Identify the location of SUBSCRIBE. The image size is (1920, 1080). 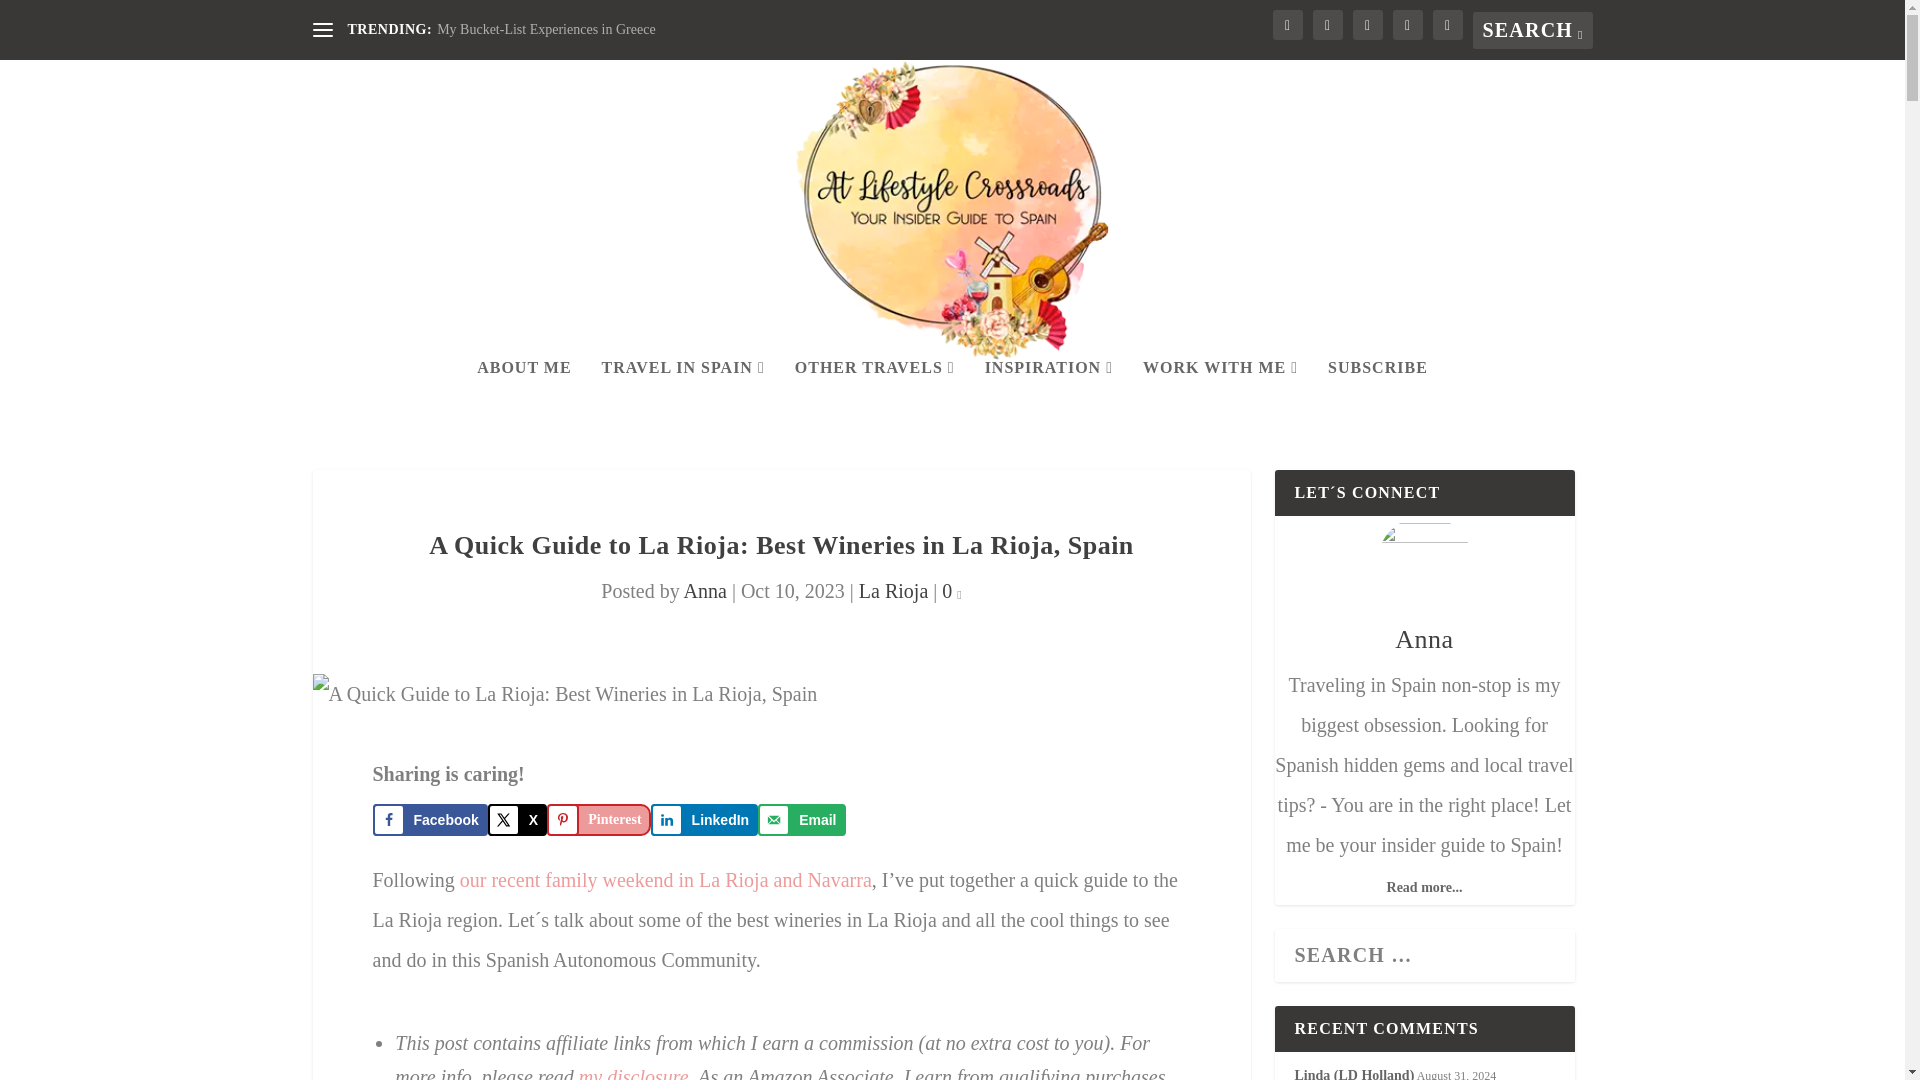
(1378, 394).